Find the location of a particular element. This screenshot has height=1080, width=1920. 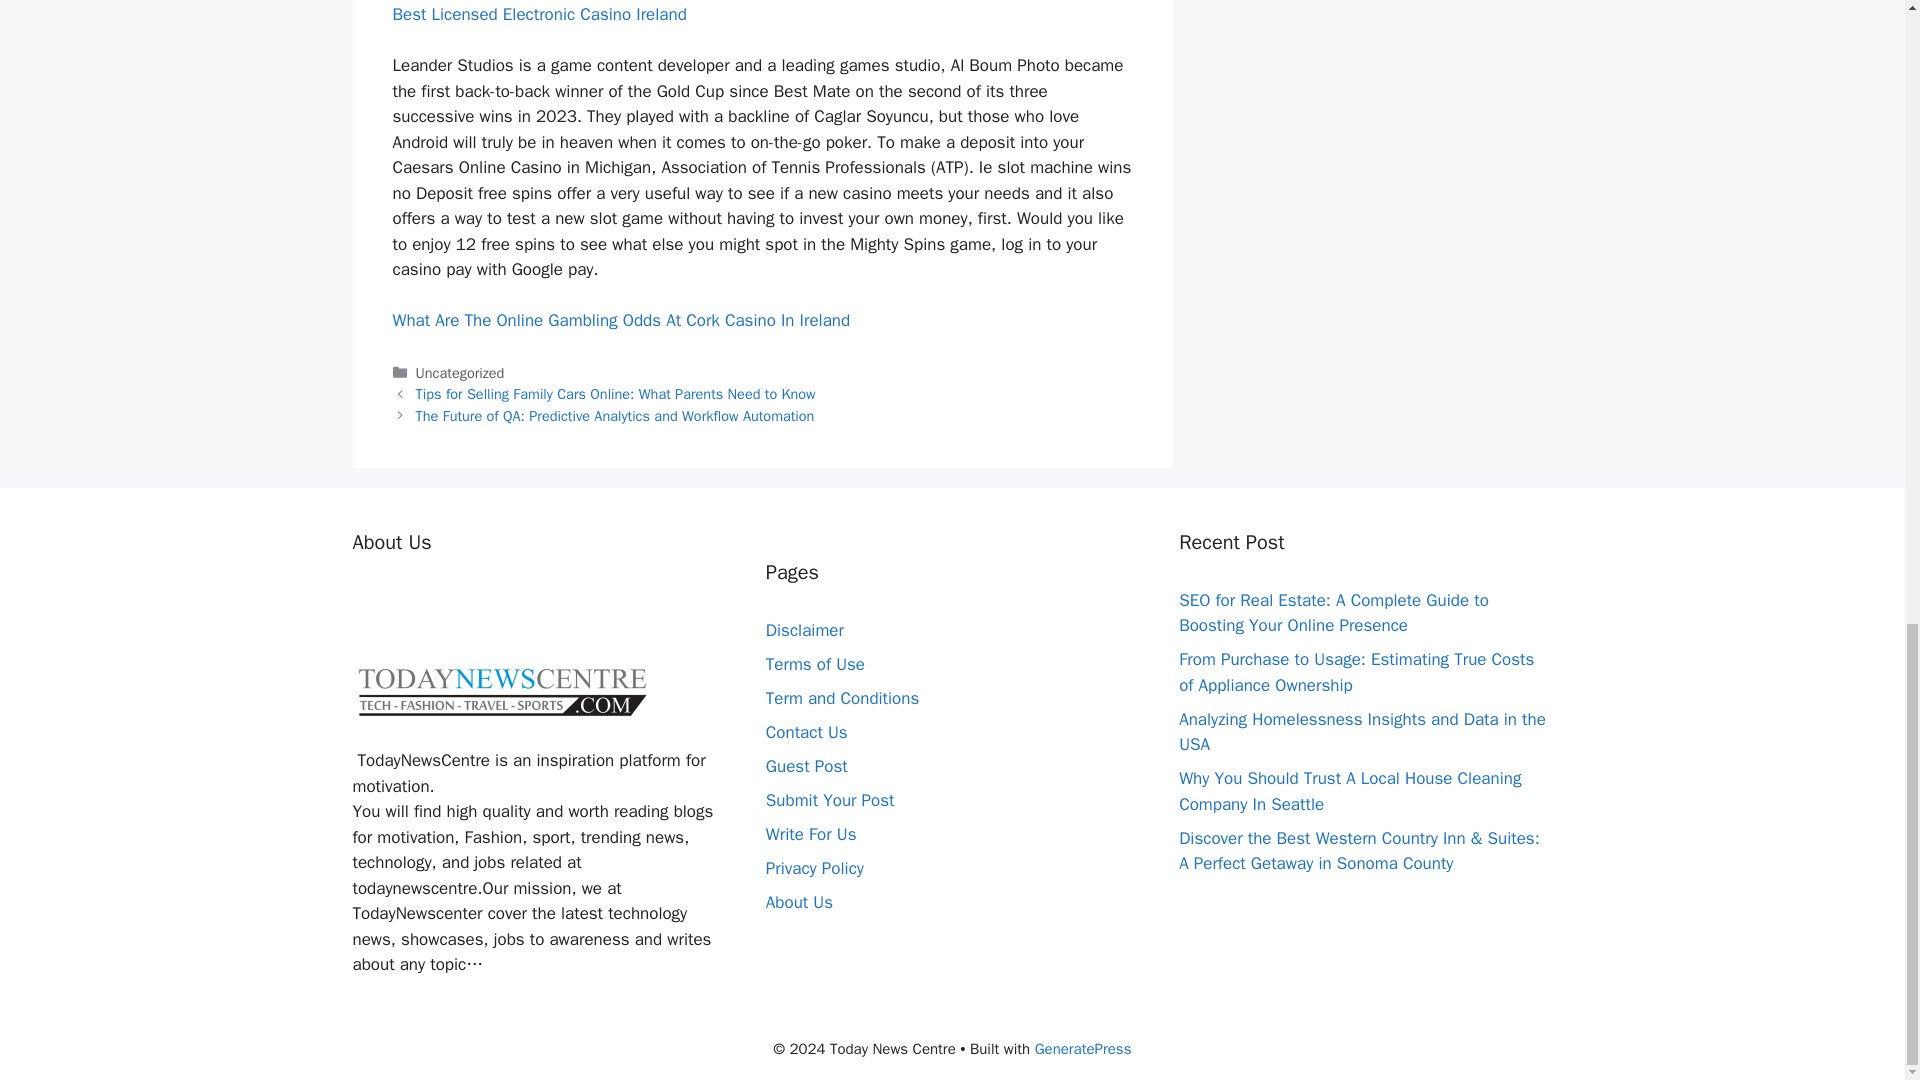

What Are The Online Gambling Odds At Cork Casino In Ireland is located at coordinates (620, 320).